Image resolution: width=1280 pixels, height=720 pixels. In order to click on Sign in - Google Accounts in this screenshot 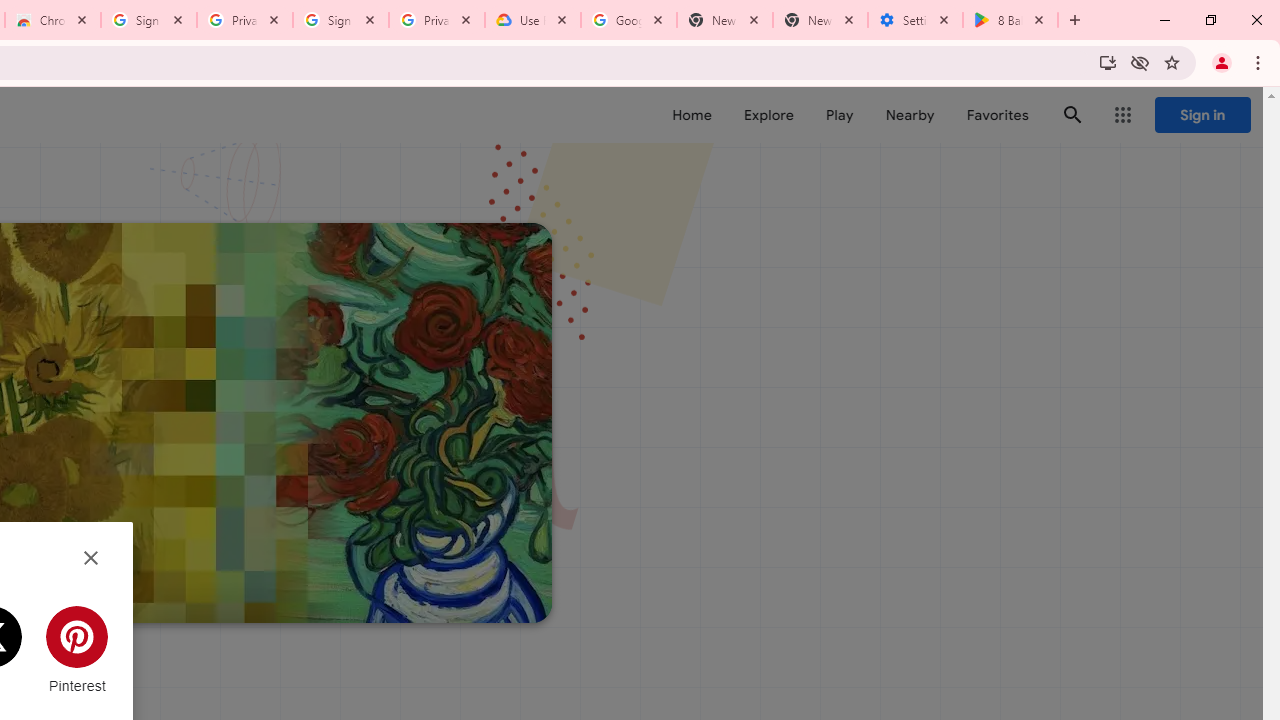, I will do `click(341, 20)`.